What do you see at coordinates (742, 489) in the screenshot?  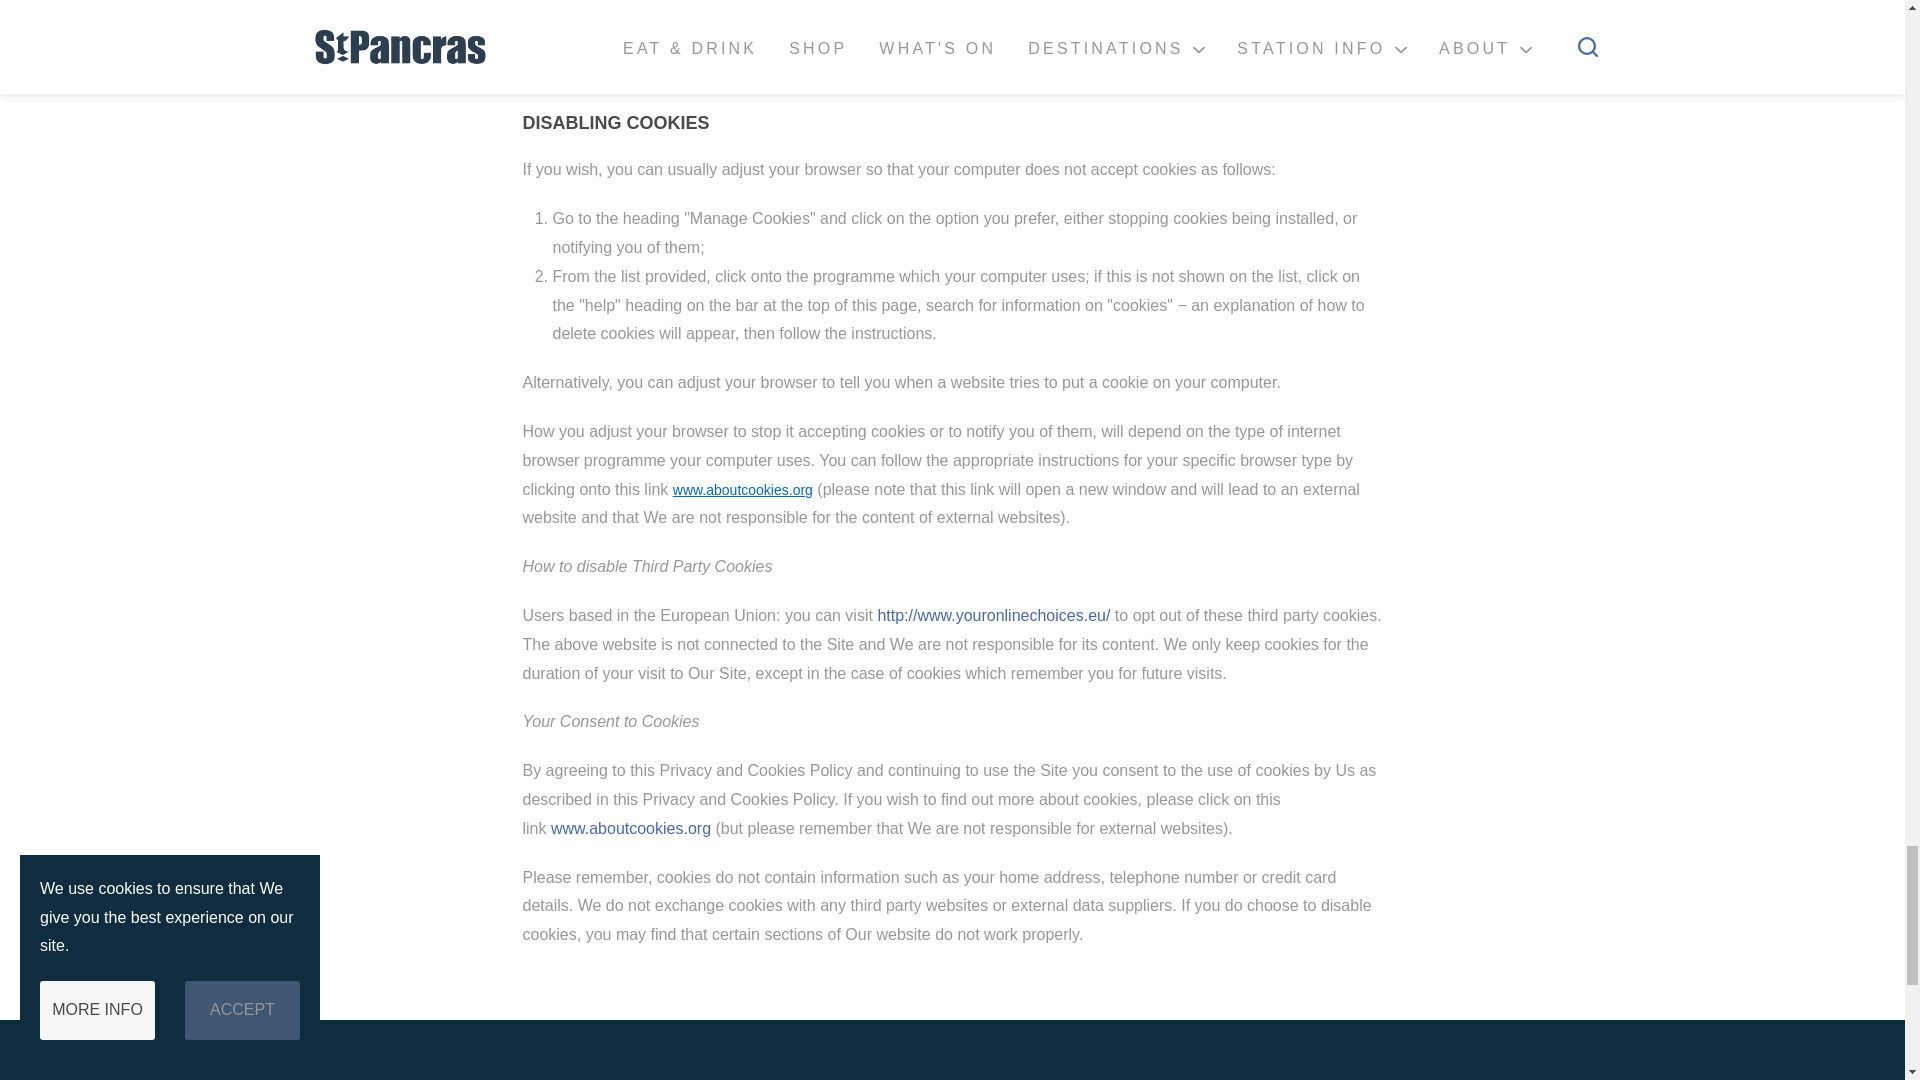 I see `www.aboutcookies.org` at bounding box center [742, 489].